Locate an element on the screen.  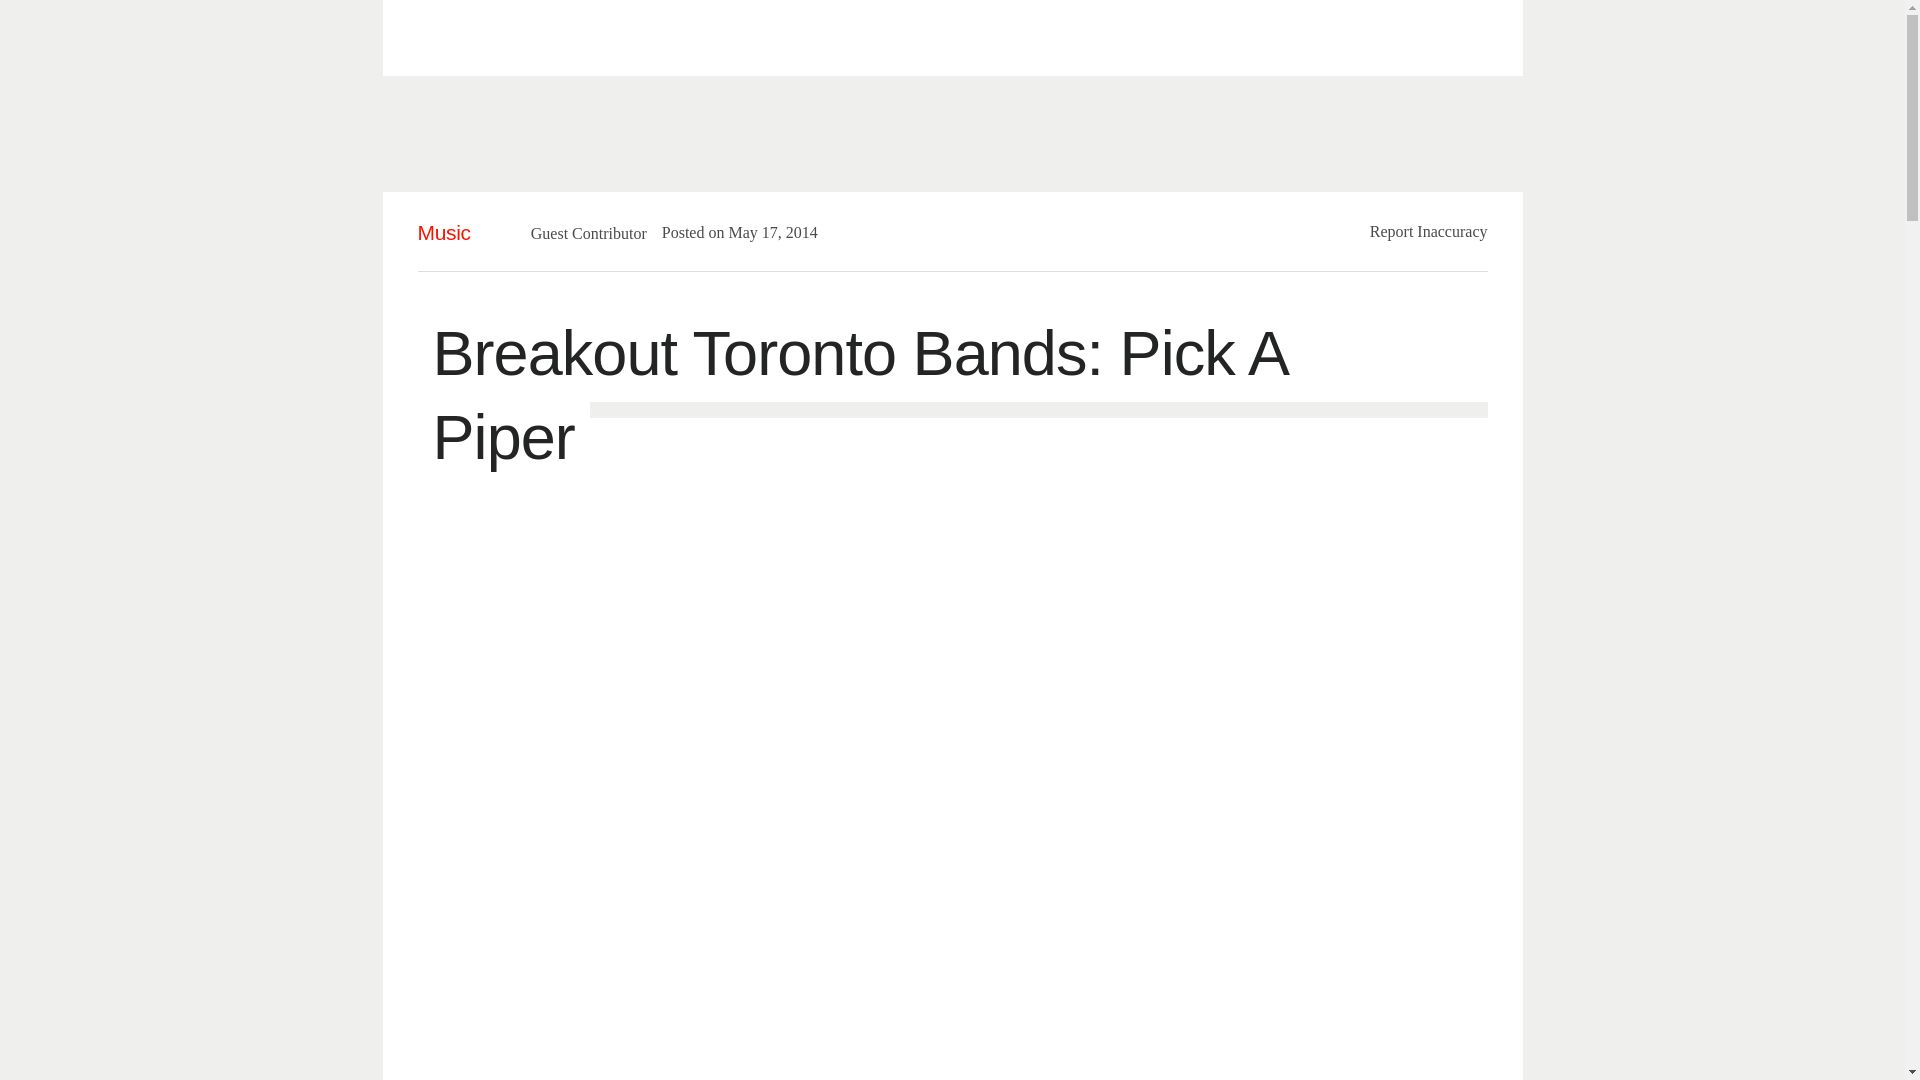
2014-05-17T02:38:00 is located at coordinates (762, 232).